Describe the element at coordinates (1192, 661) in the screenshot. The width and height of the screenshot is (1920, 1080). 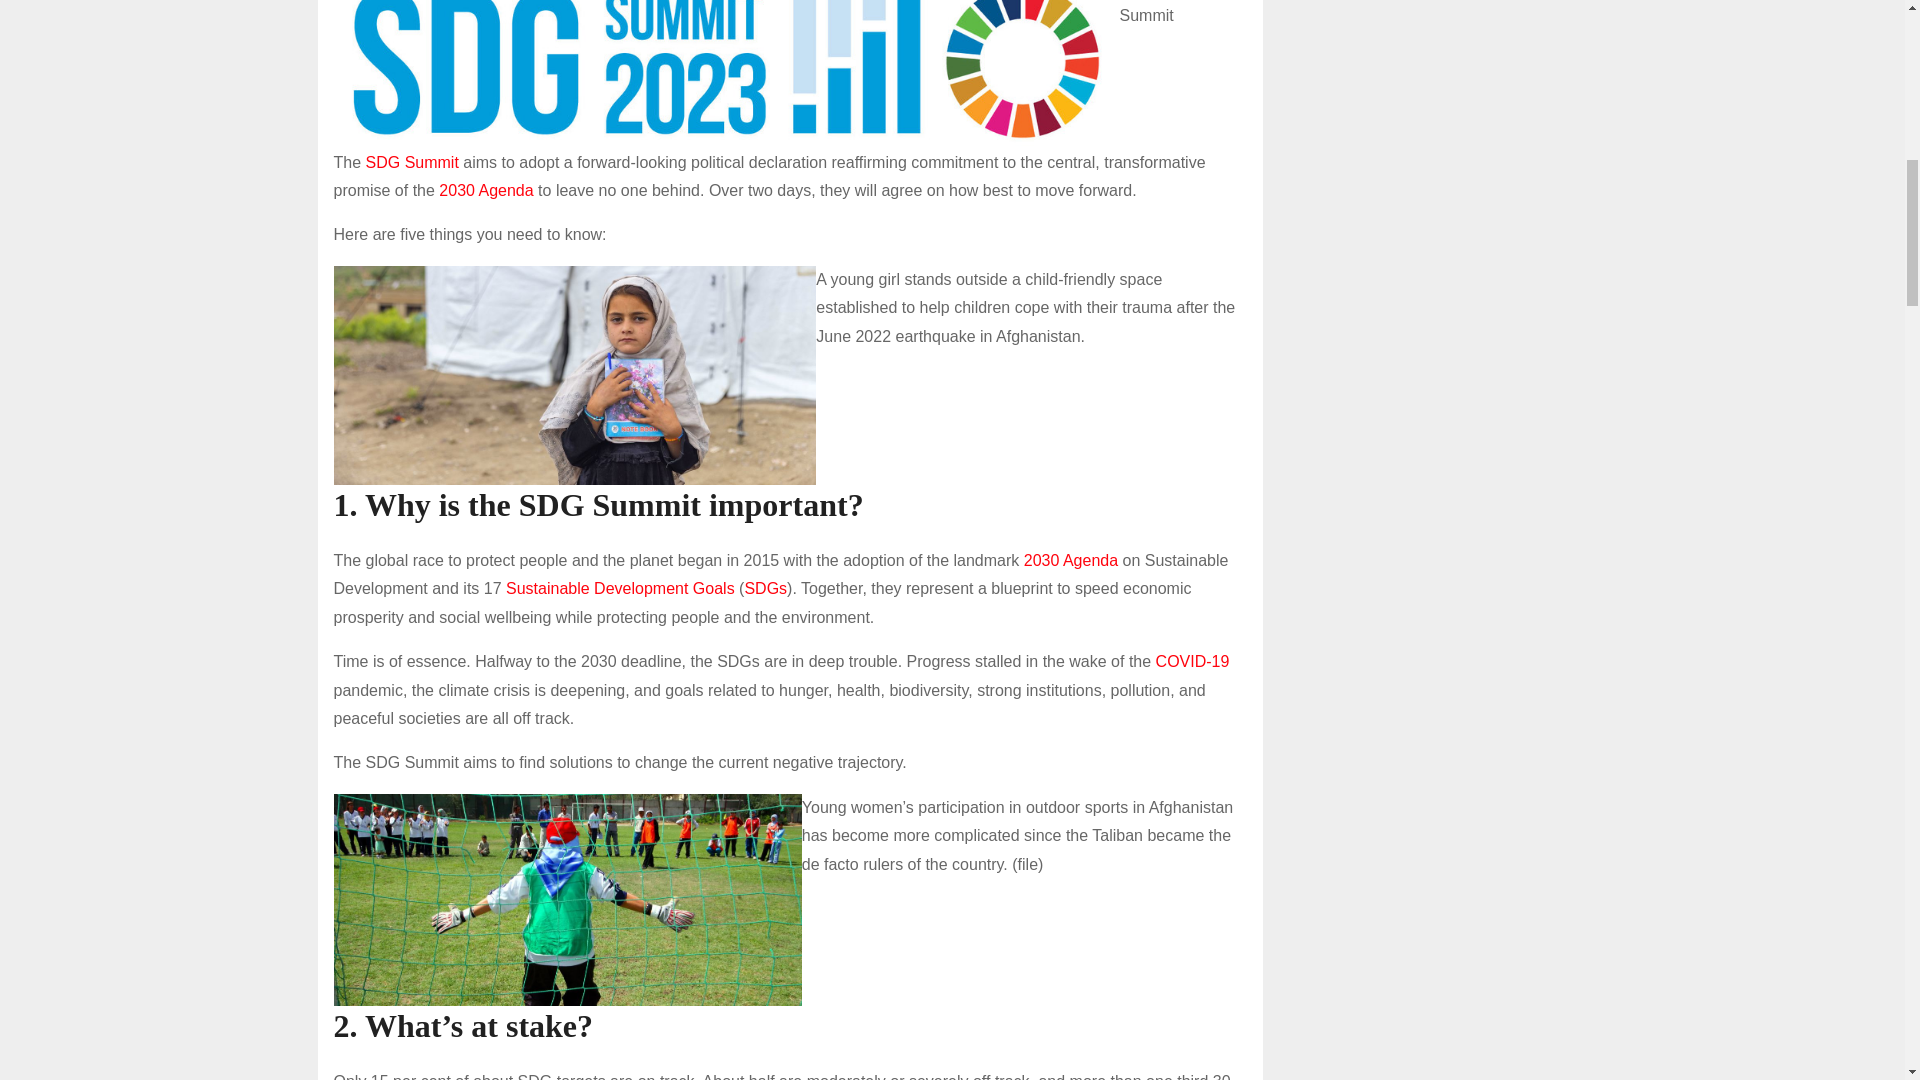
I see `COVID-19` at that location.